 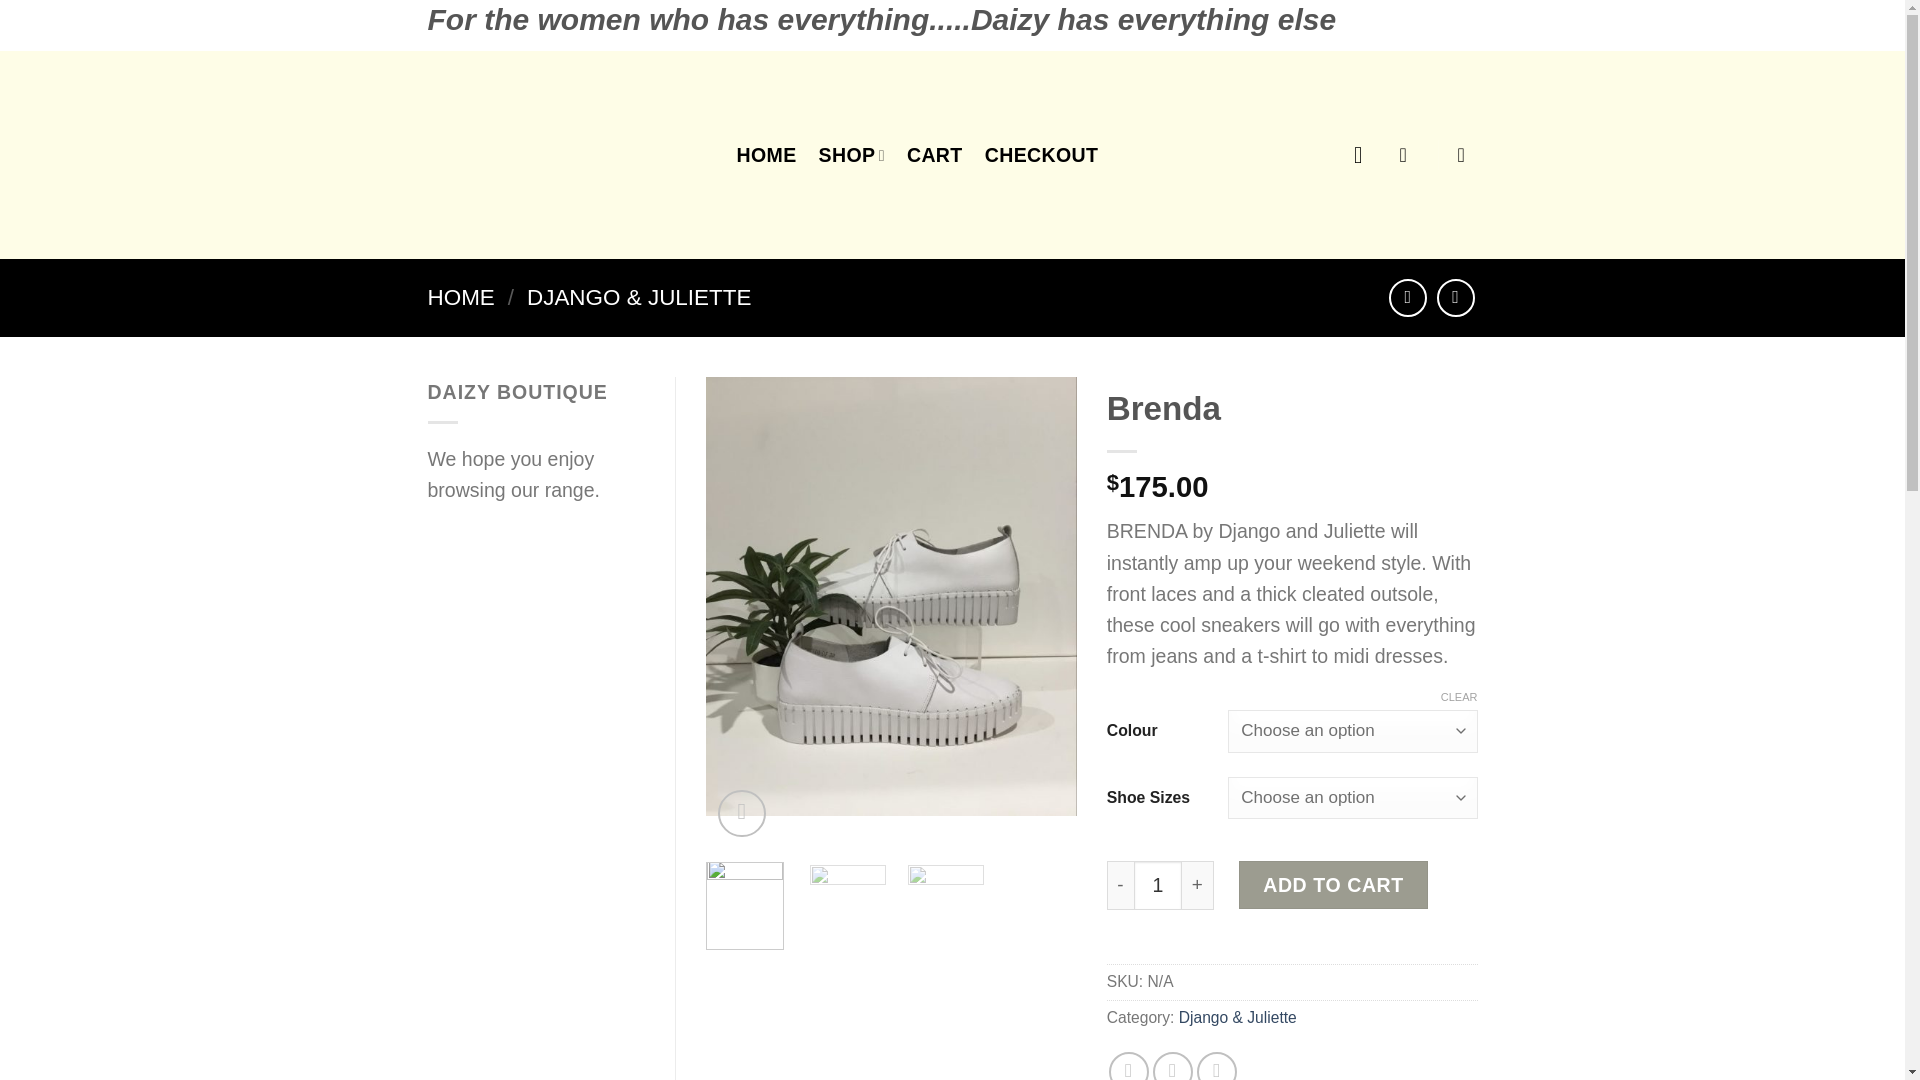 I want to click on Zoom, so click(x=741, y=813).